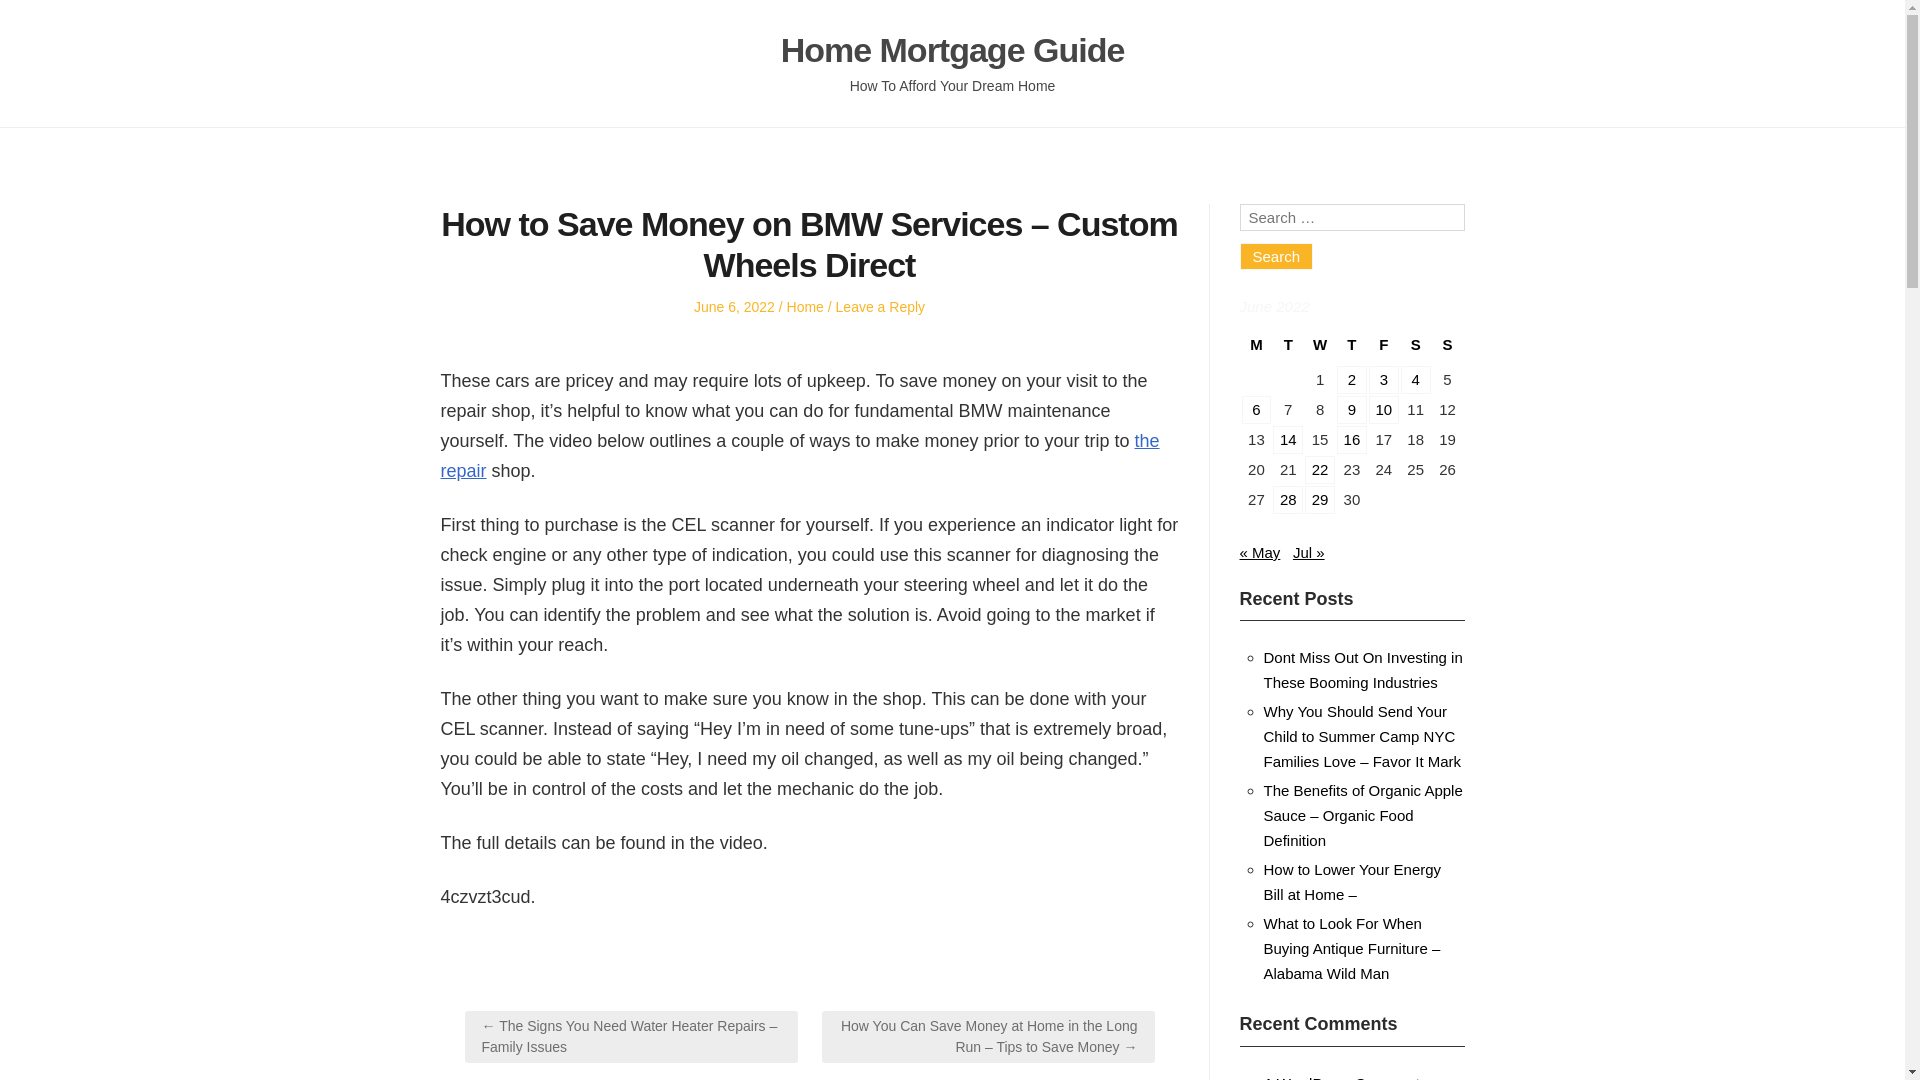  I want to click on Saturday, so click(1416, 348).